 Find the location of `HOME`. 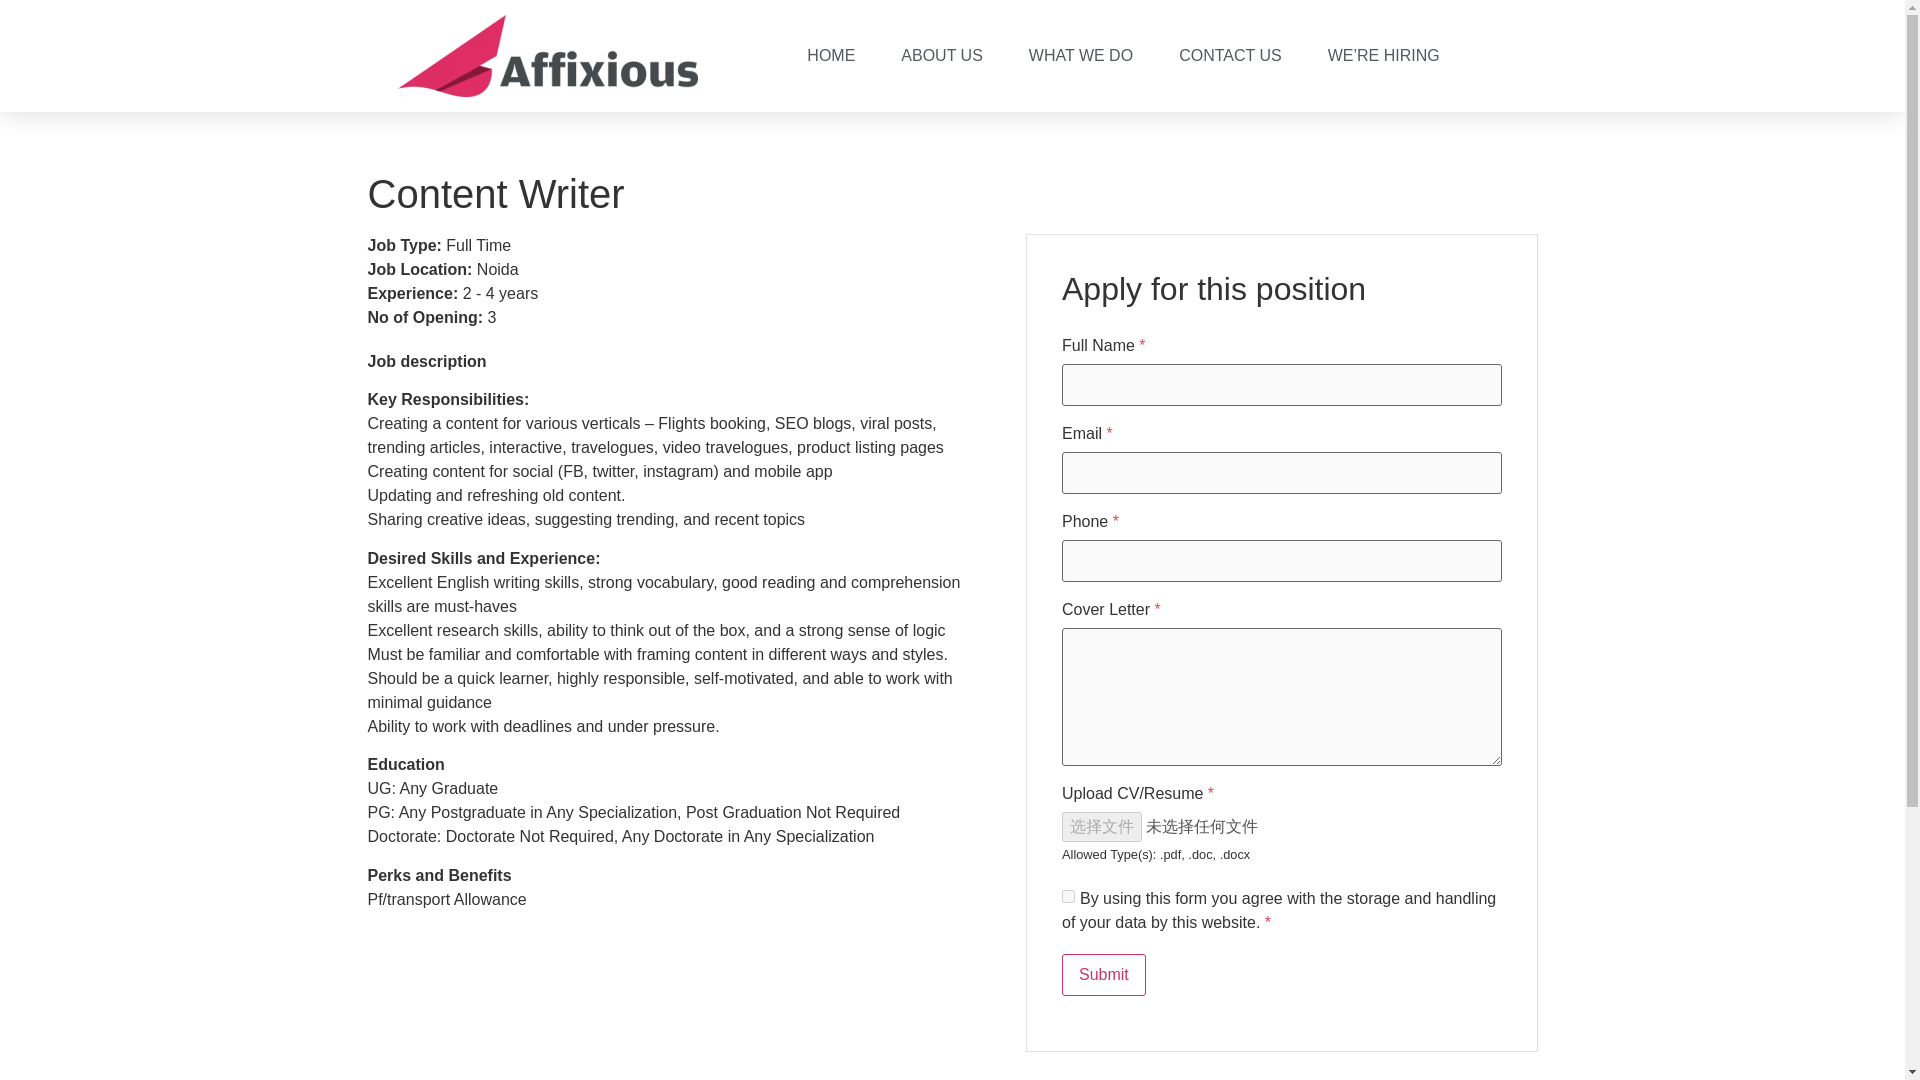

HOME is located at coordinates (831, 55).